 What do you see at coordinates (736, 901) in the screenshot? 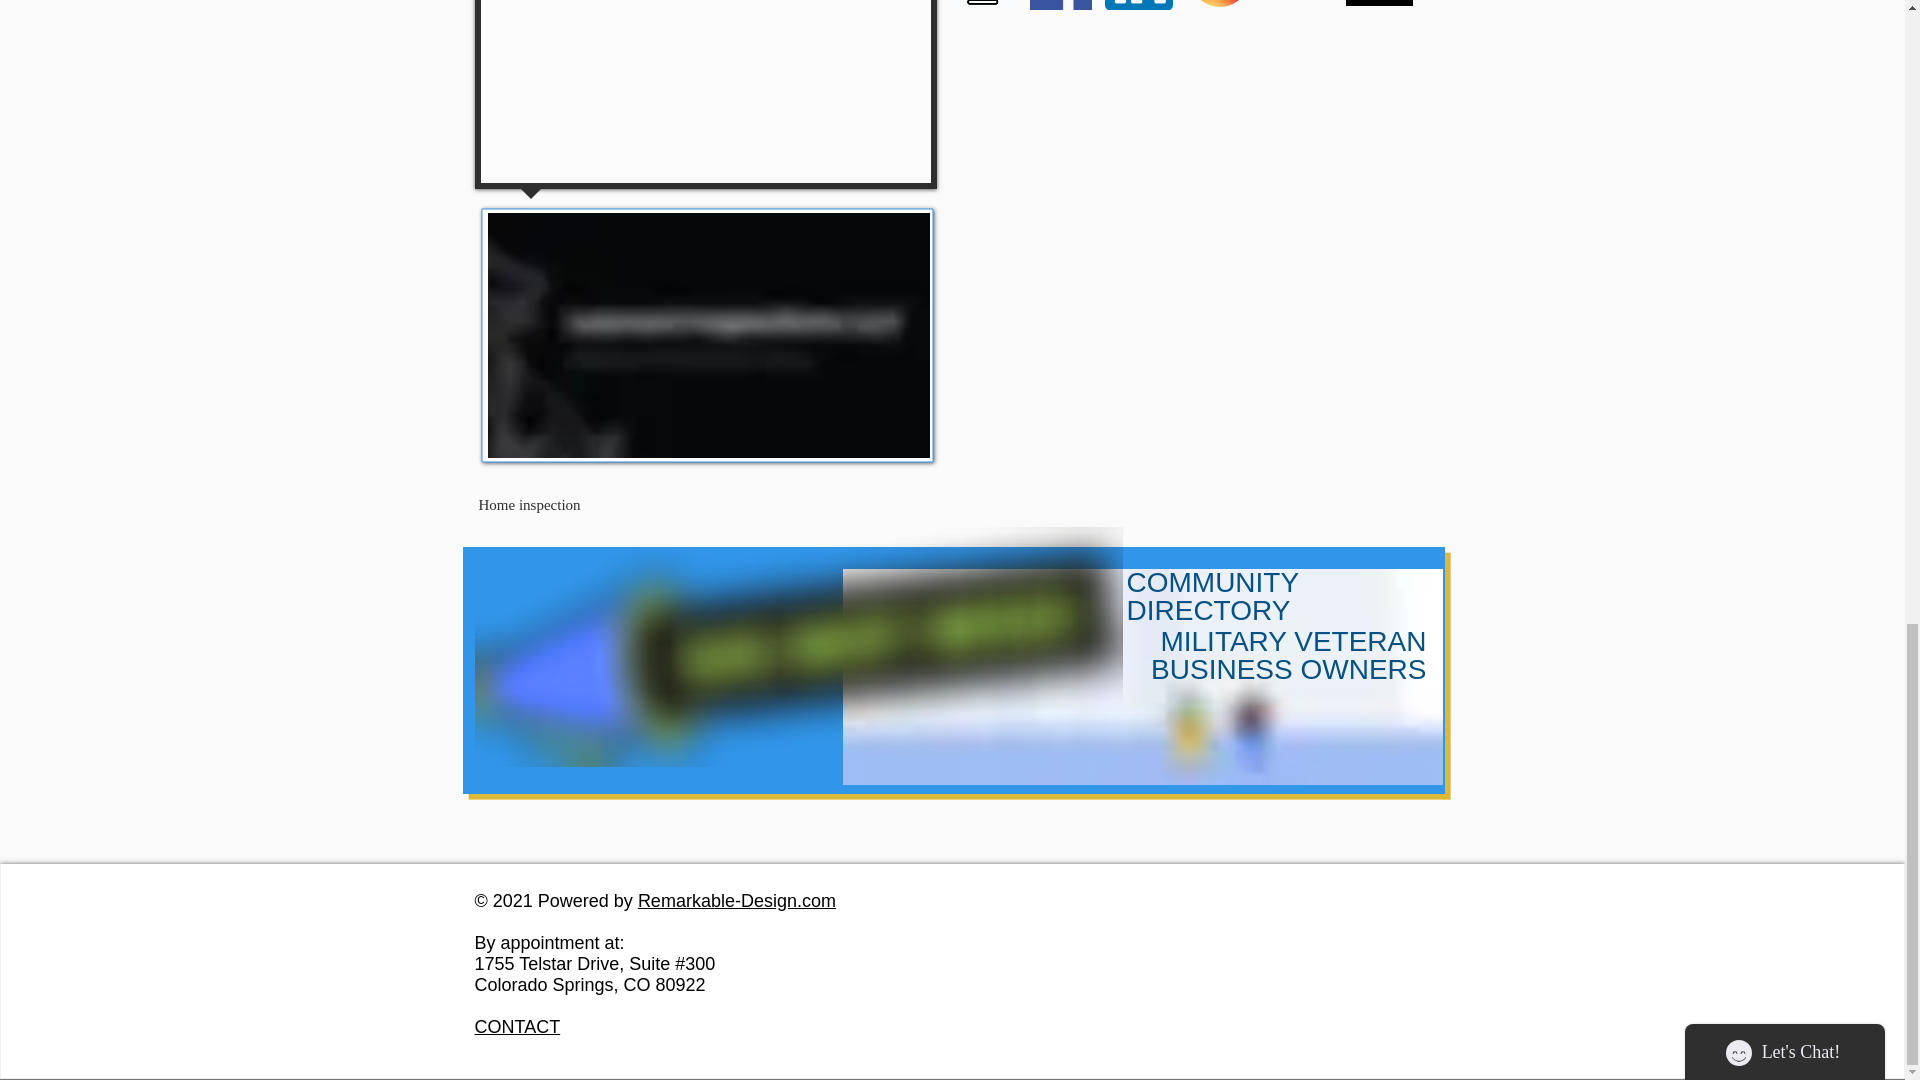
I see `Remarkable-Design.com` at bounding box center [736, 901].